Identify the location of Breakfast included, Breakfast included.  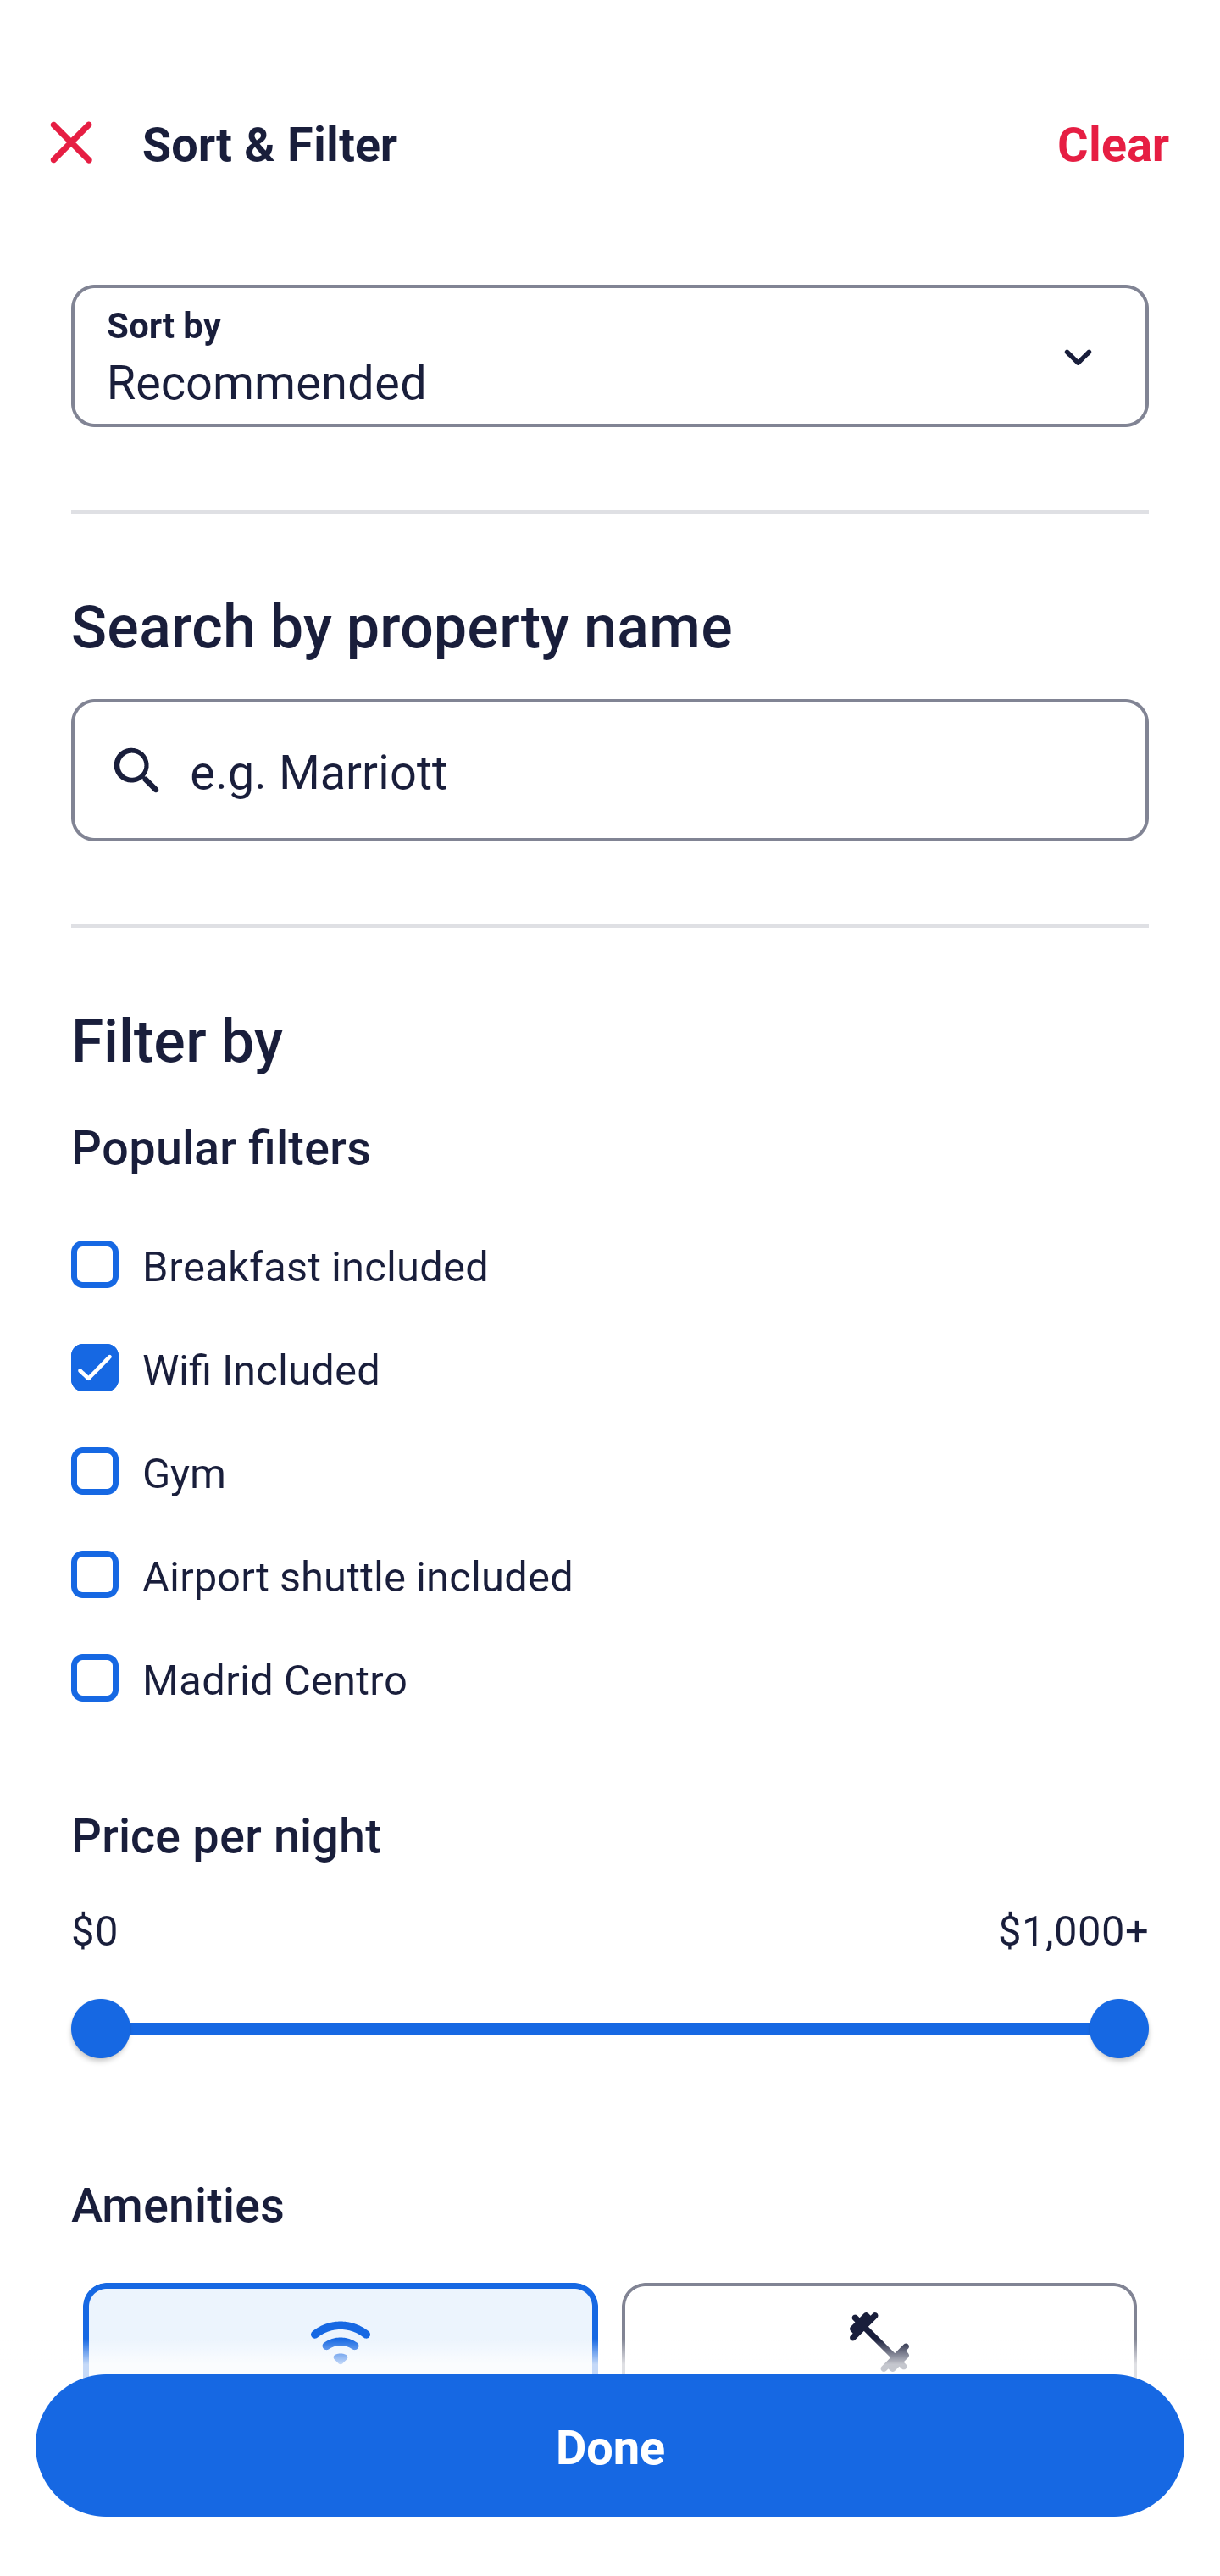
(610, 1246).